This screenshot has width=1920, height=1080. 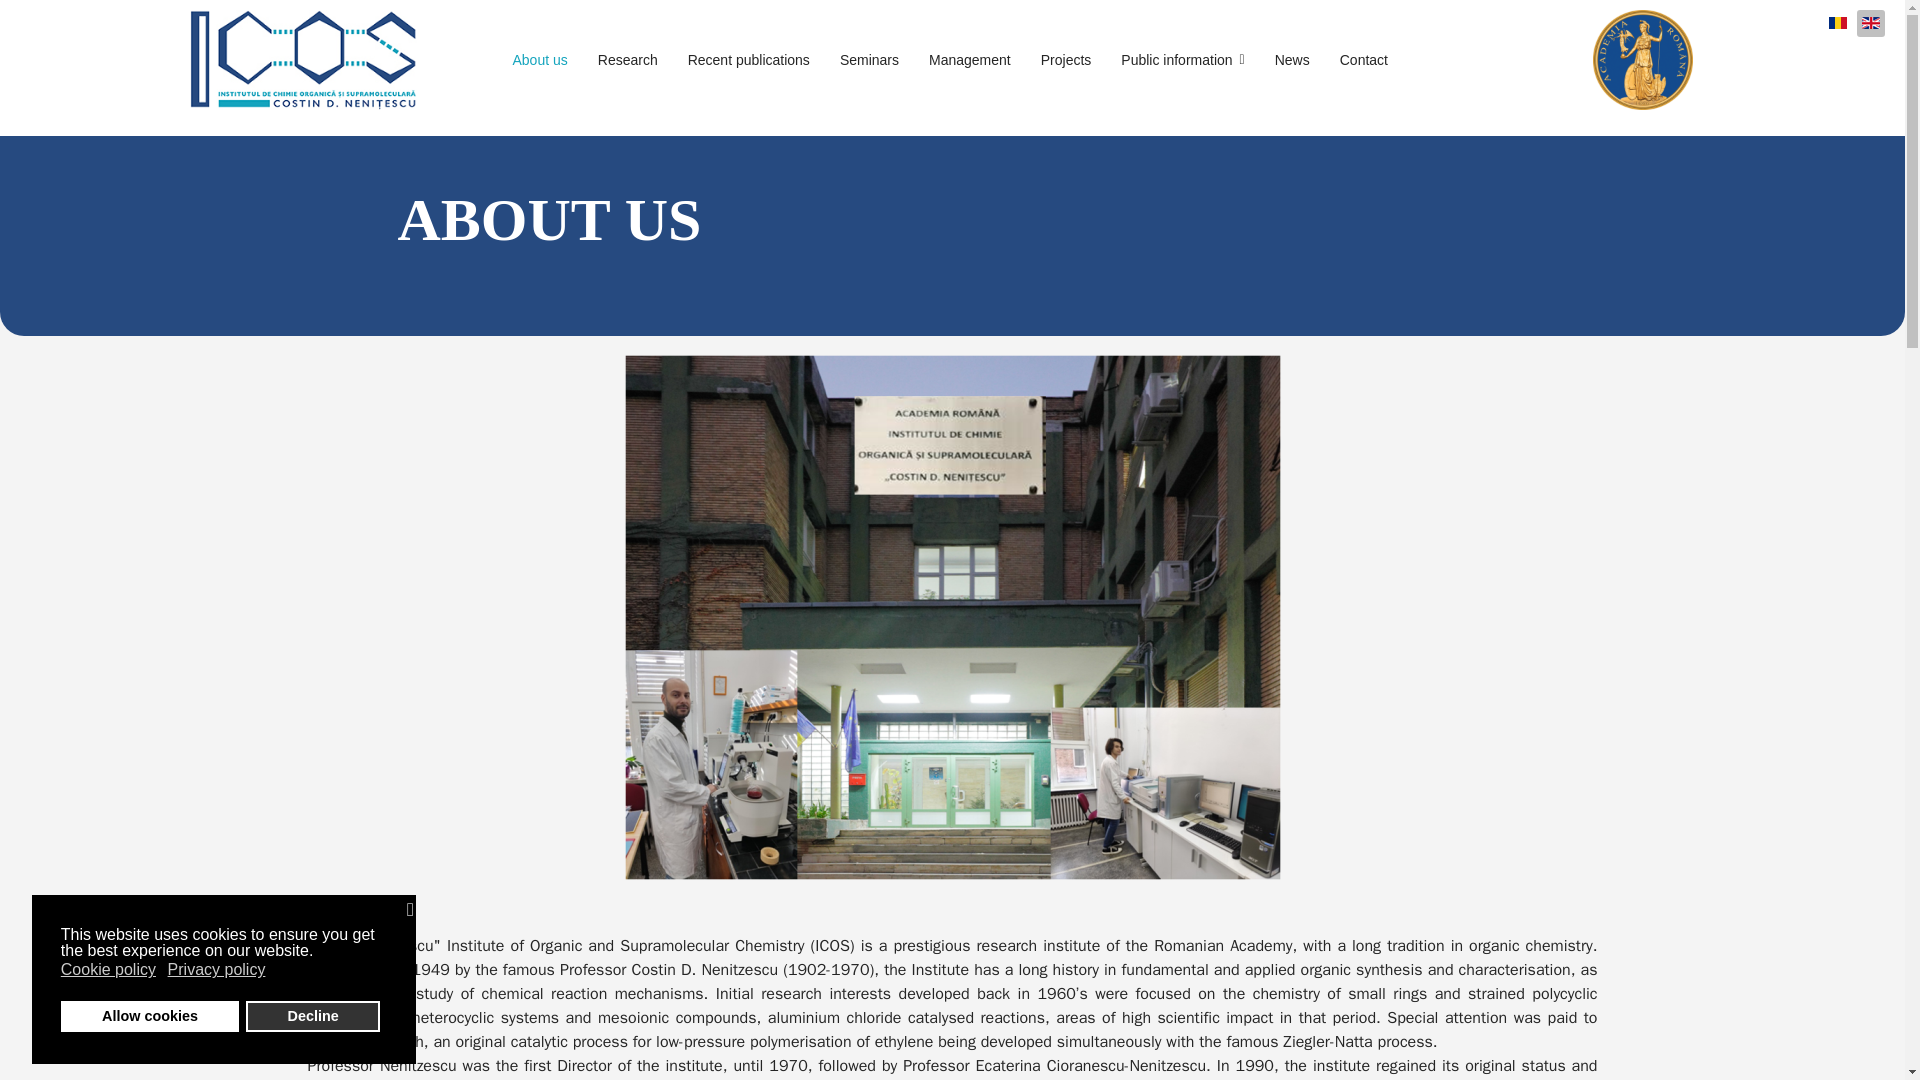 What do you see at coordinates (628, 60) in the screenshot?
I see `Research` at bounding box center [628, 60].